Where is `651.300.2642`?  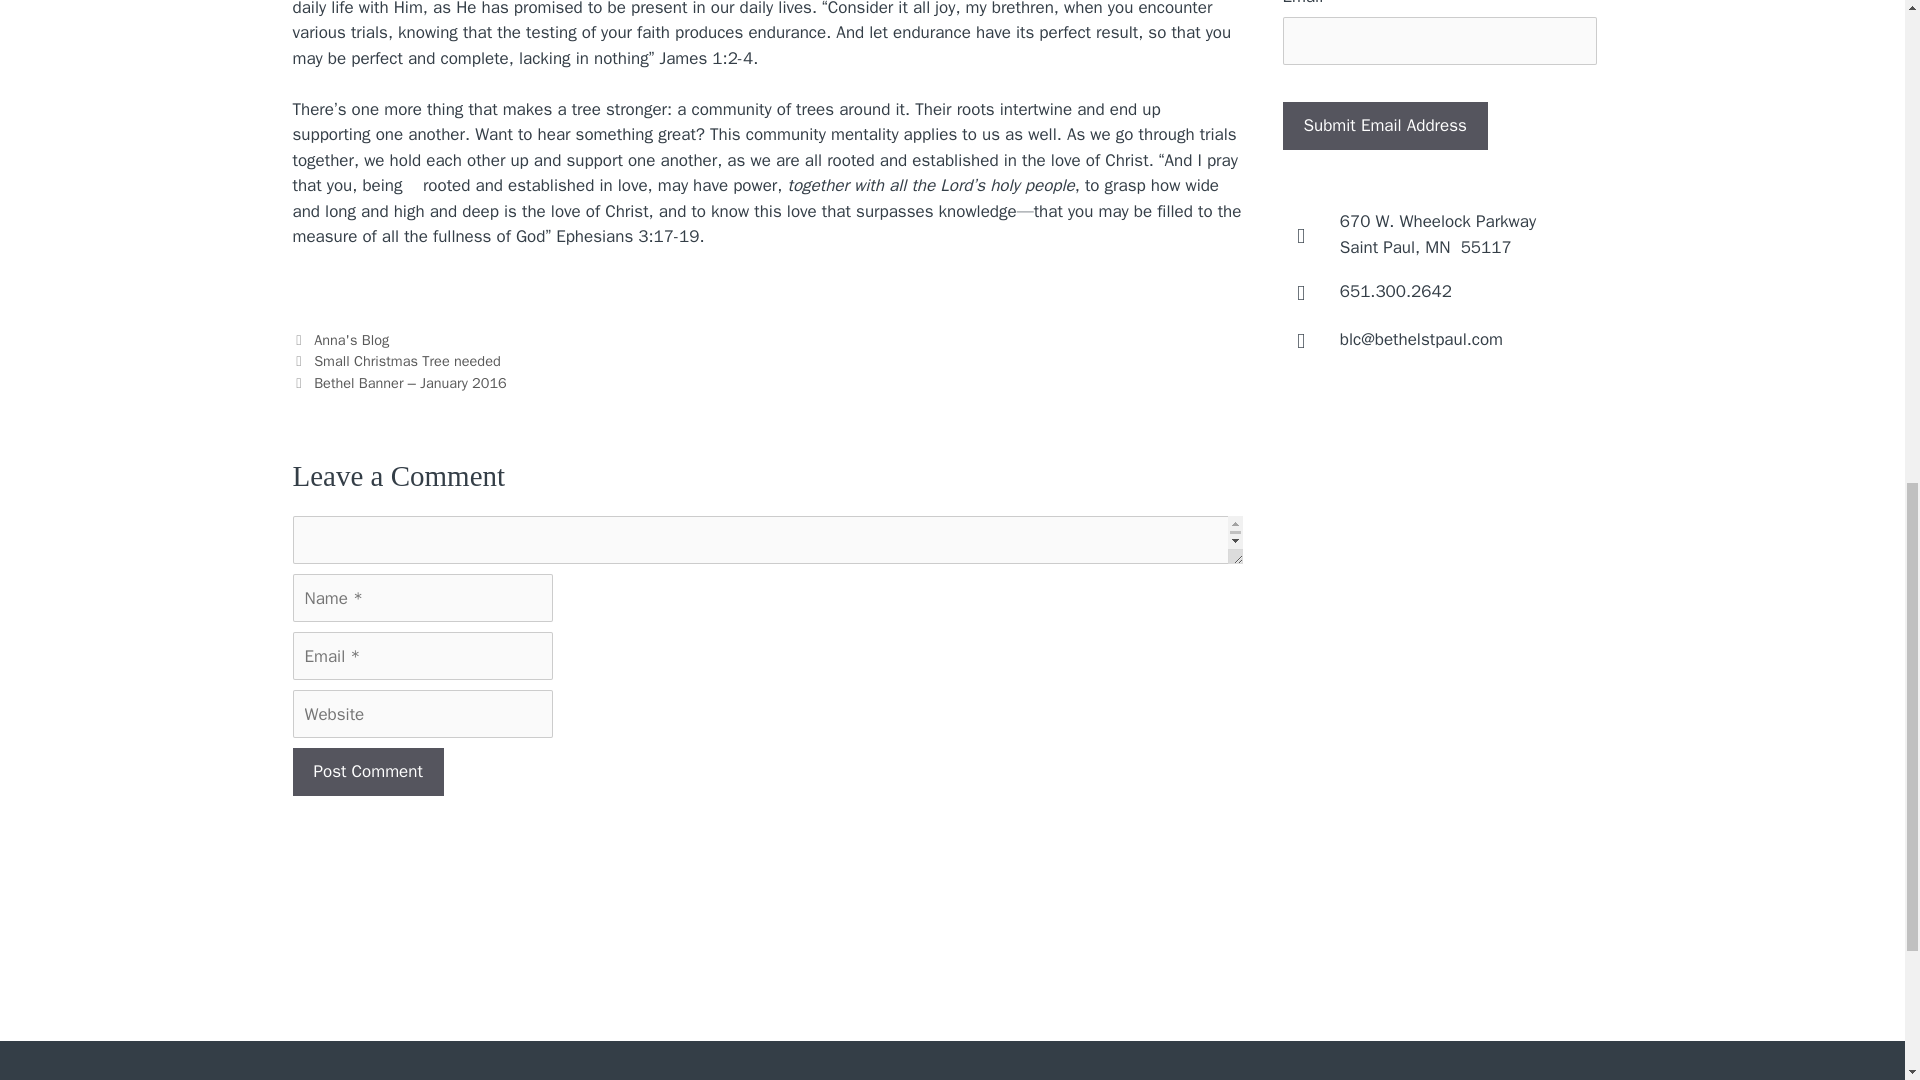
651.300.2642 is located at coordinates (367, 772).